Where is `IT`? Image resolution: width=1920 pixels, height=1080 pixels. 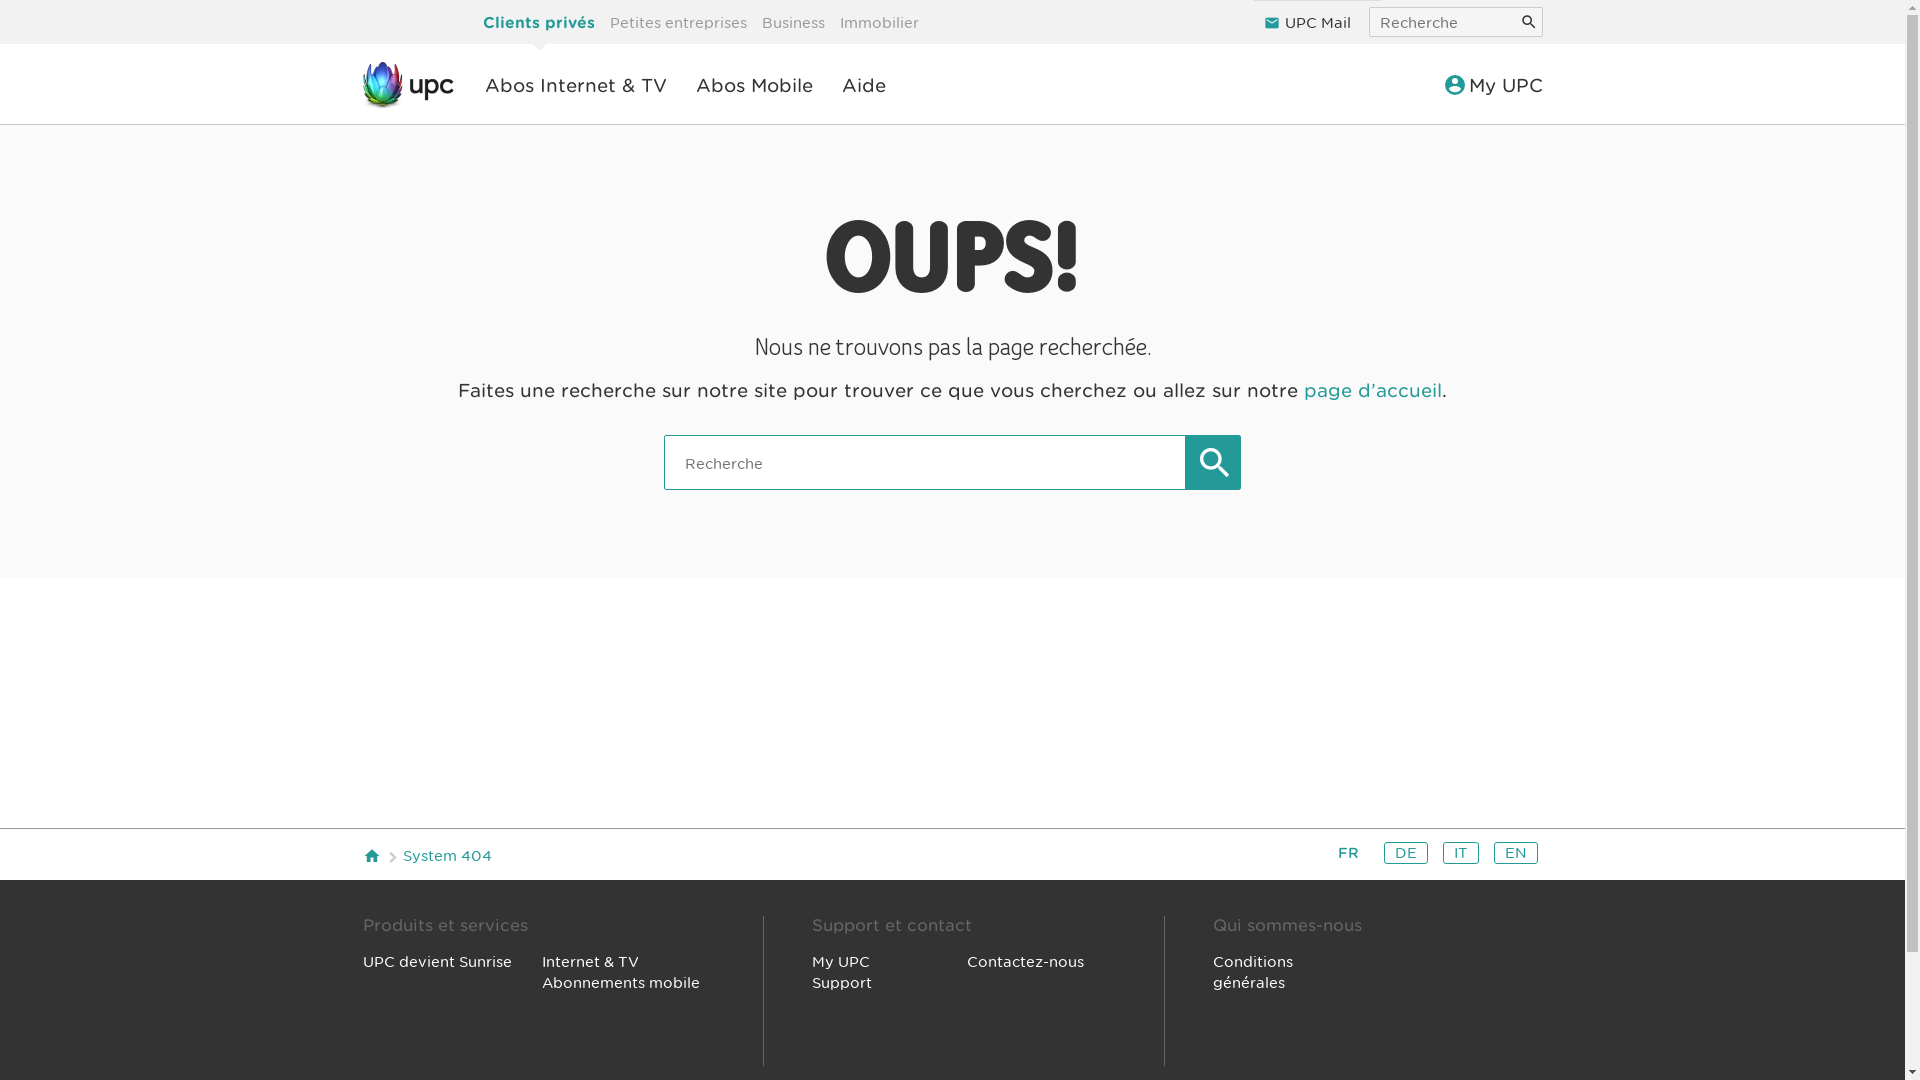 IT is located at coordinates (1461, 853).